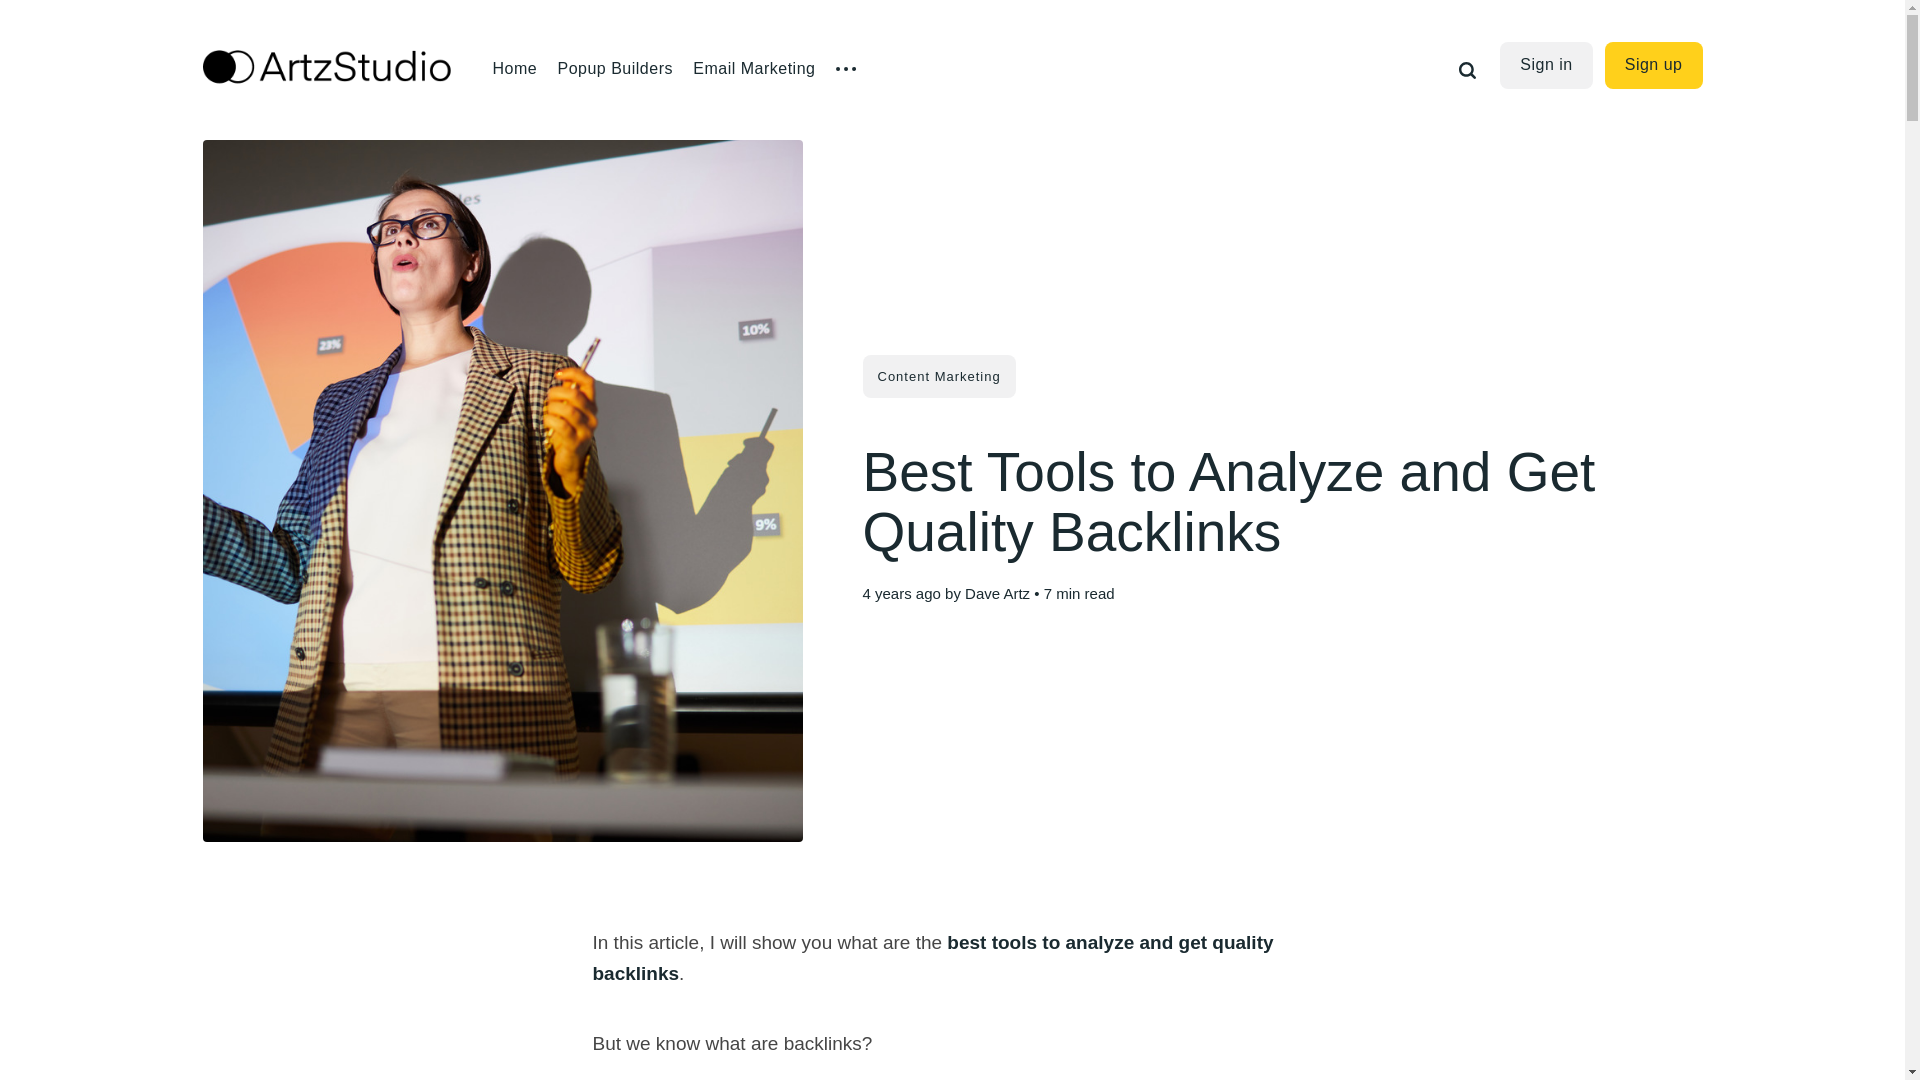 The image size is (1920, 1080). What do you see at coordinates (997, 593) in the screenshot?
I see `Dave Artz` at bounding box center [997, 593].